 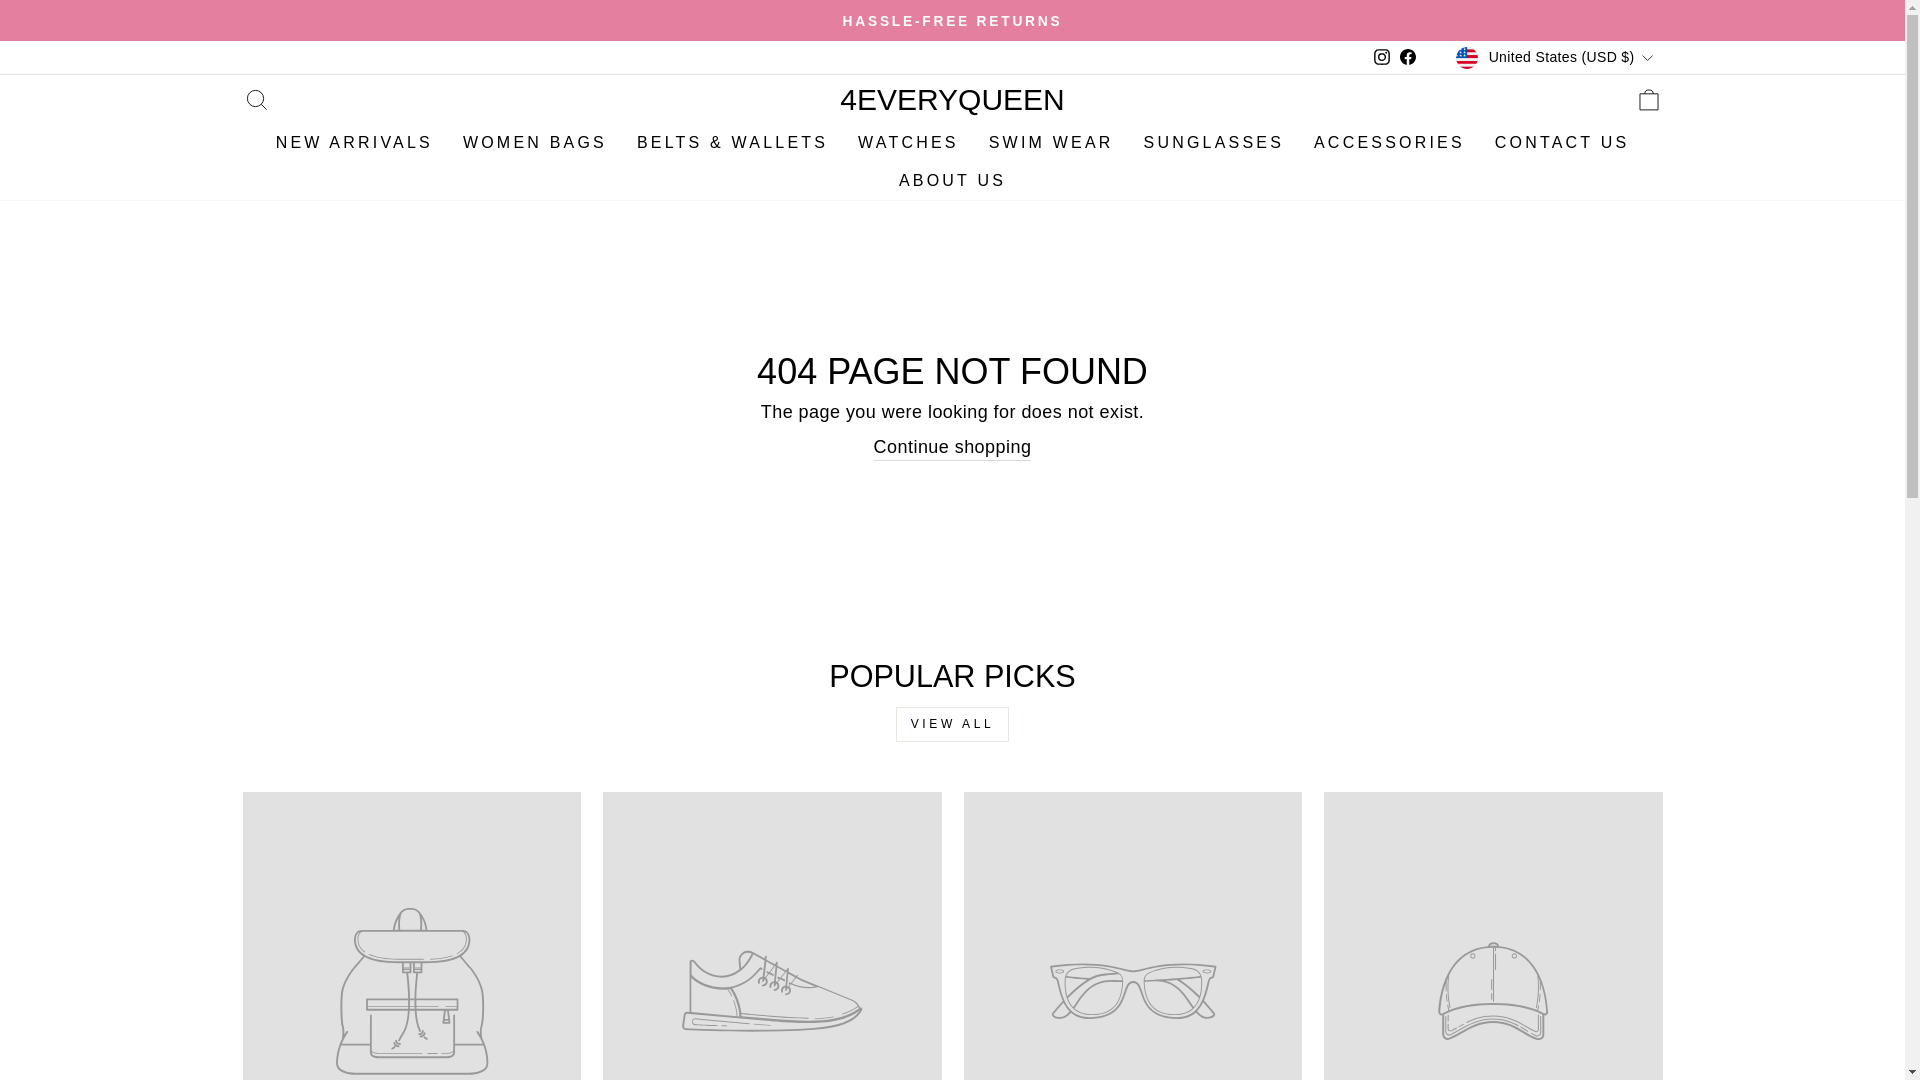 What do you see at coordinates (1408, 58) in the screenshot?
I see `4everyqueen on Facebook` at bounding box center [1408, 58].